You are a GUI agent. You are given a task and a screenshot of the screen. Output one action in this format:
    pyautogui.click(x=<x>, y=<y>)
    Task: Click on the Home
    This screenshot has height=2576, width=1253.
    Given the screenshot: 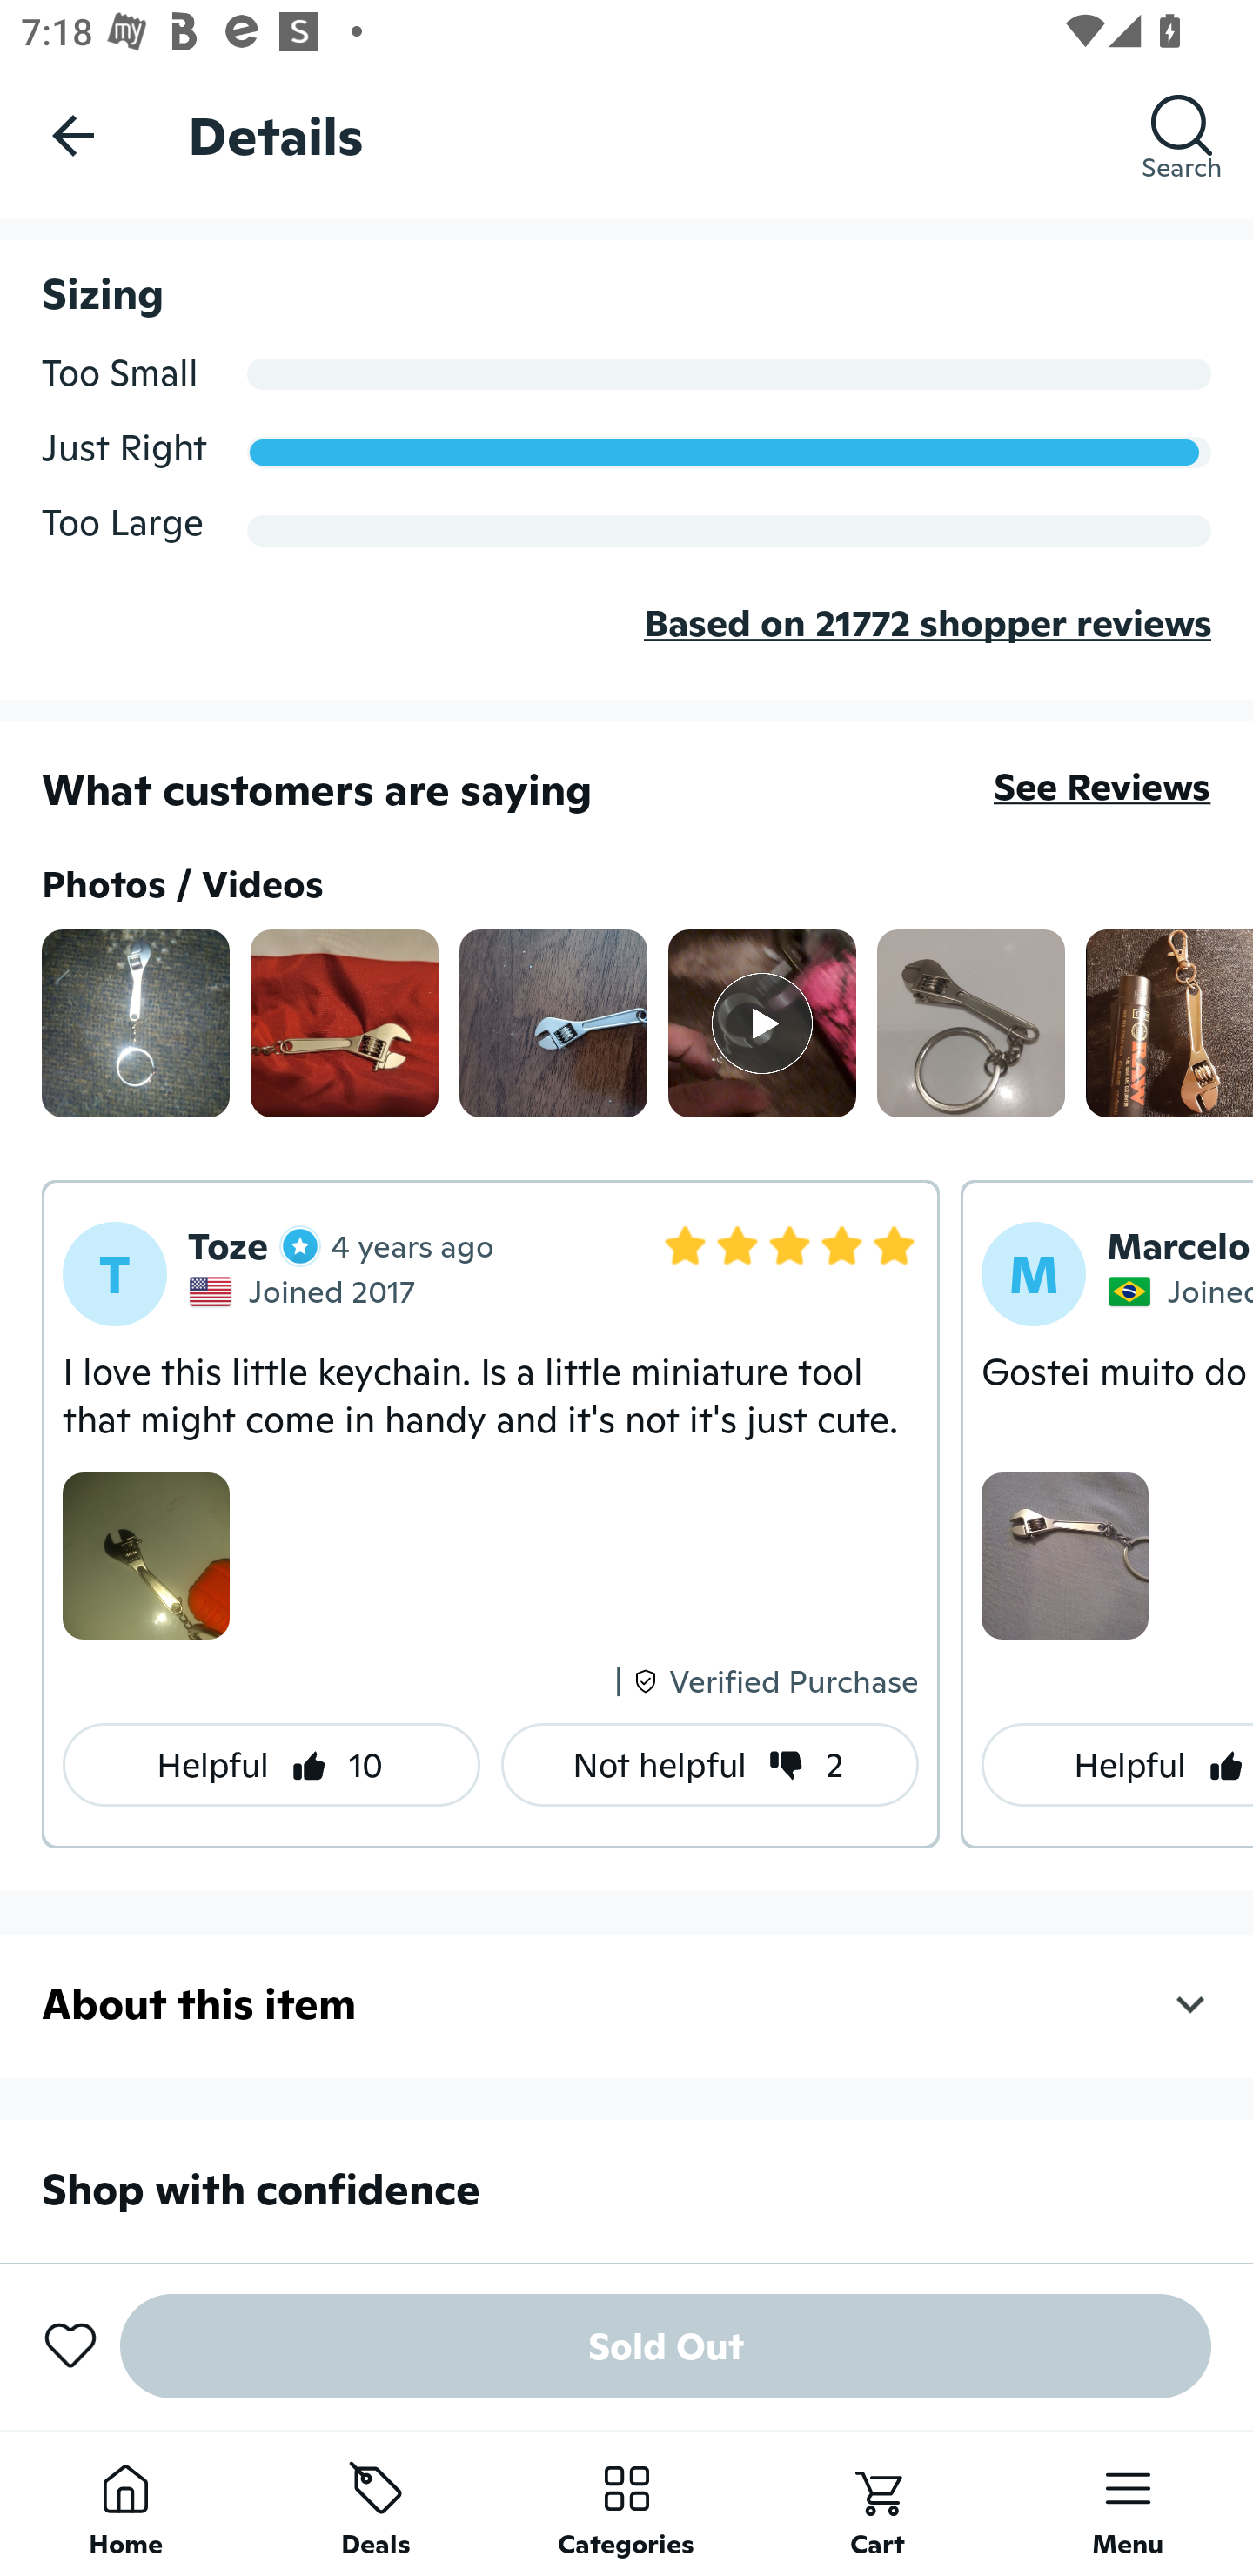 What is the action you would take?
    pyautogui.click(x=125, y=2503)
    